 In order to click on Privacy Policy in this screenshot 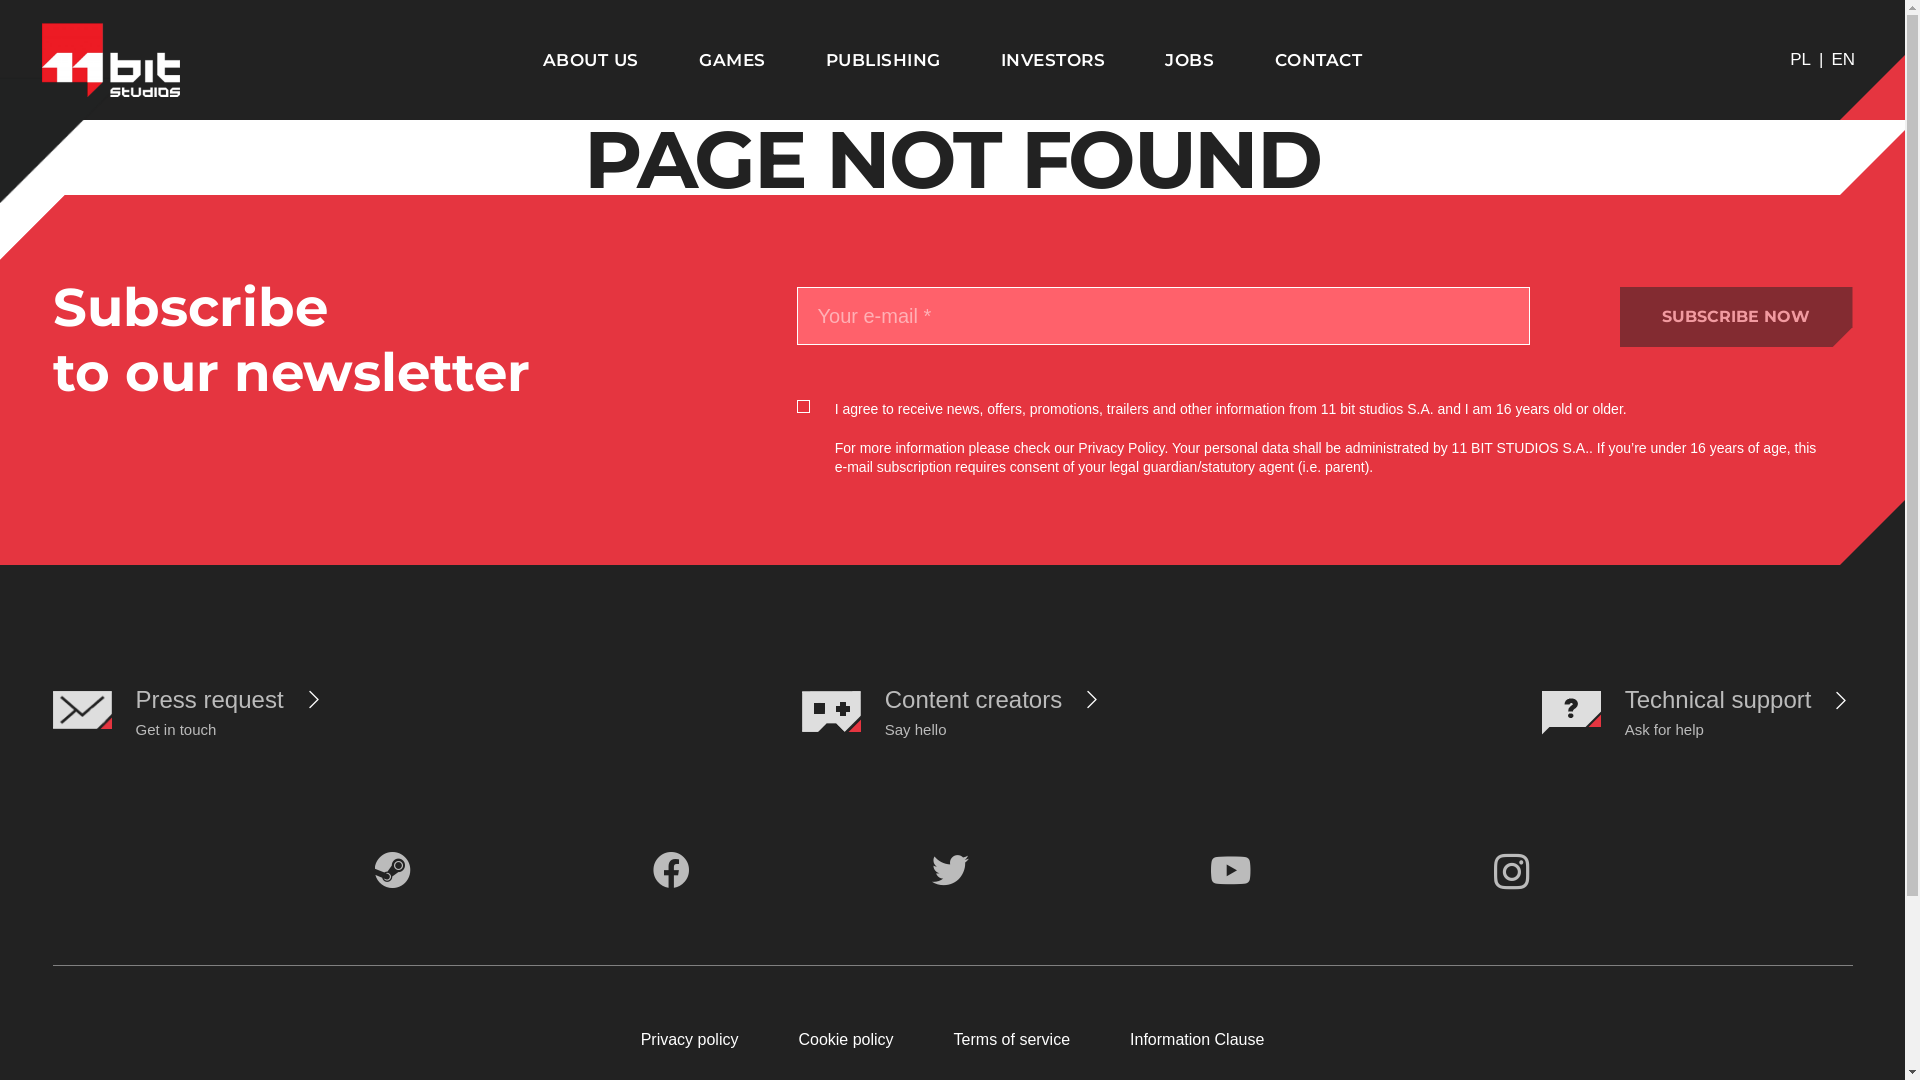, I will do `click(1121, 448)`.